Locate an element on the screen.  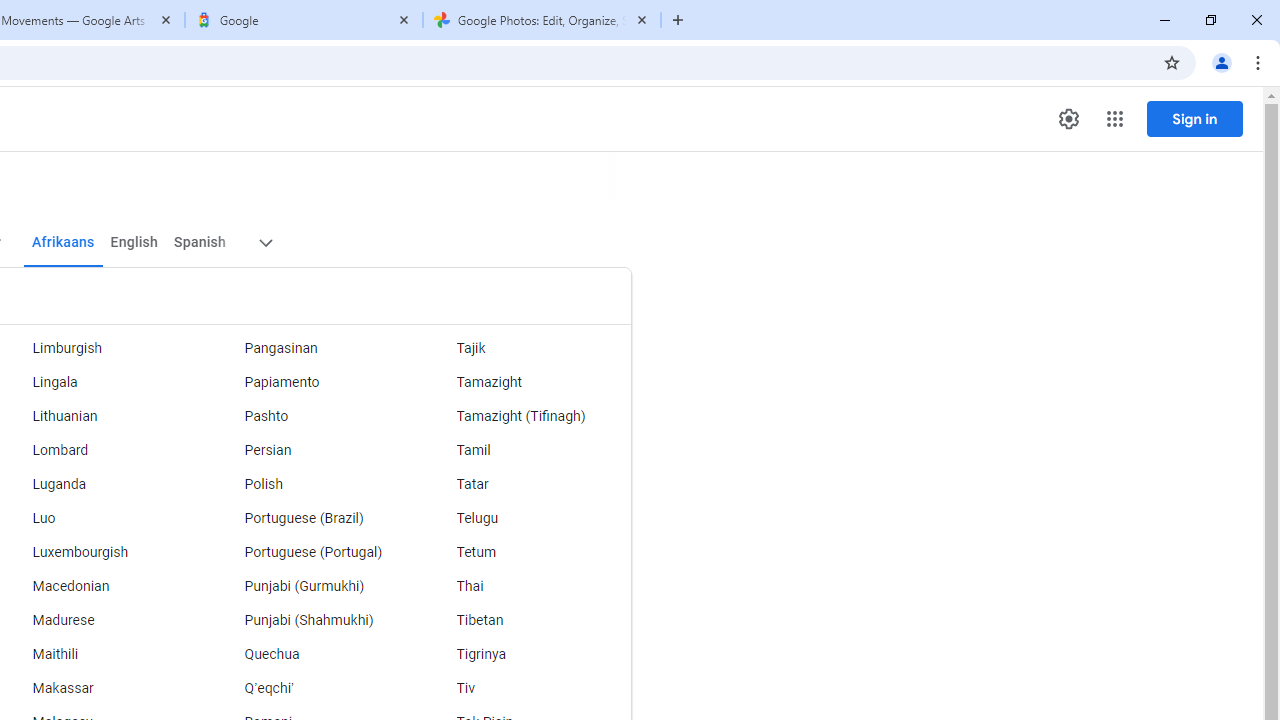
Telugu is located at coordinates (525, 518).